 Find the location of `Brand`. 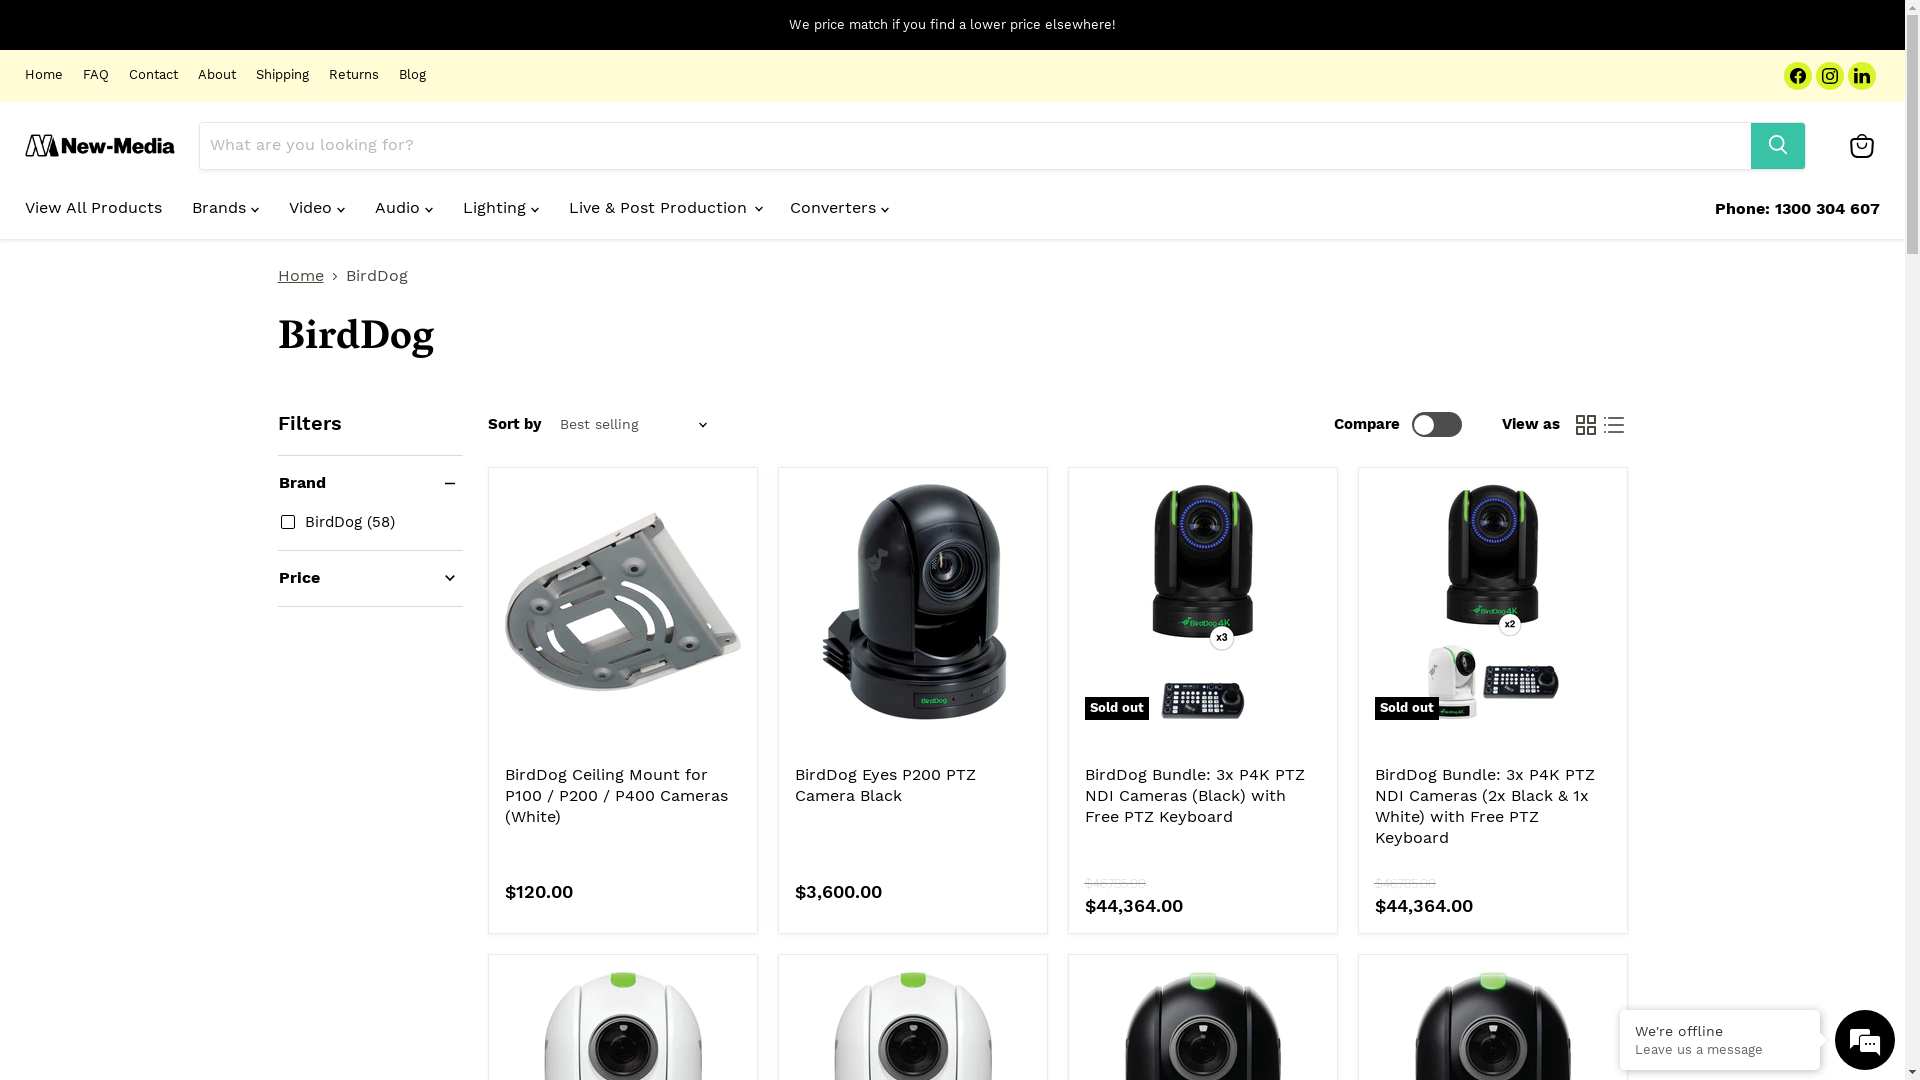

Brand is located at coordinates (370, 484).